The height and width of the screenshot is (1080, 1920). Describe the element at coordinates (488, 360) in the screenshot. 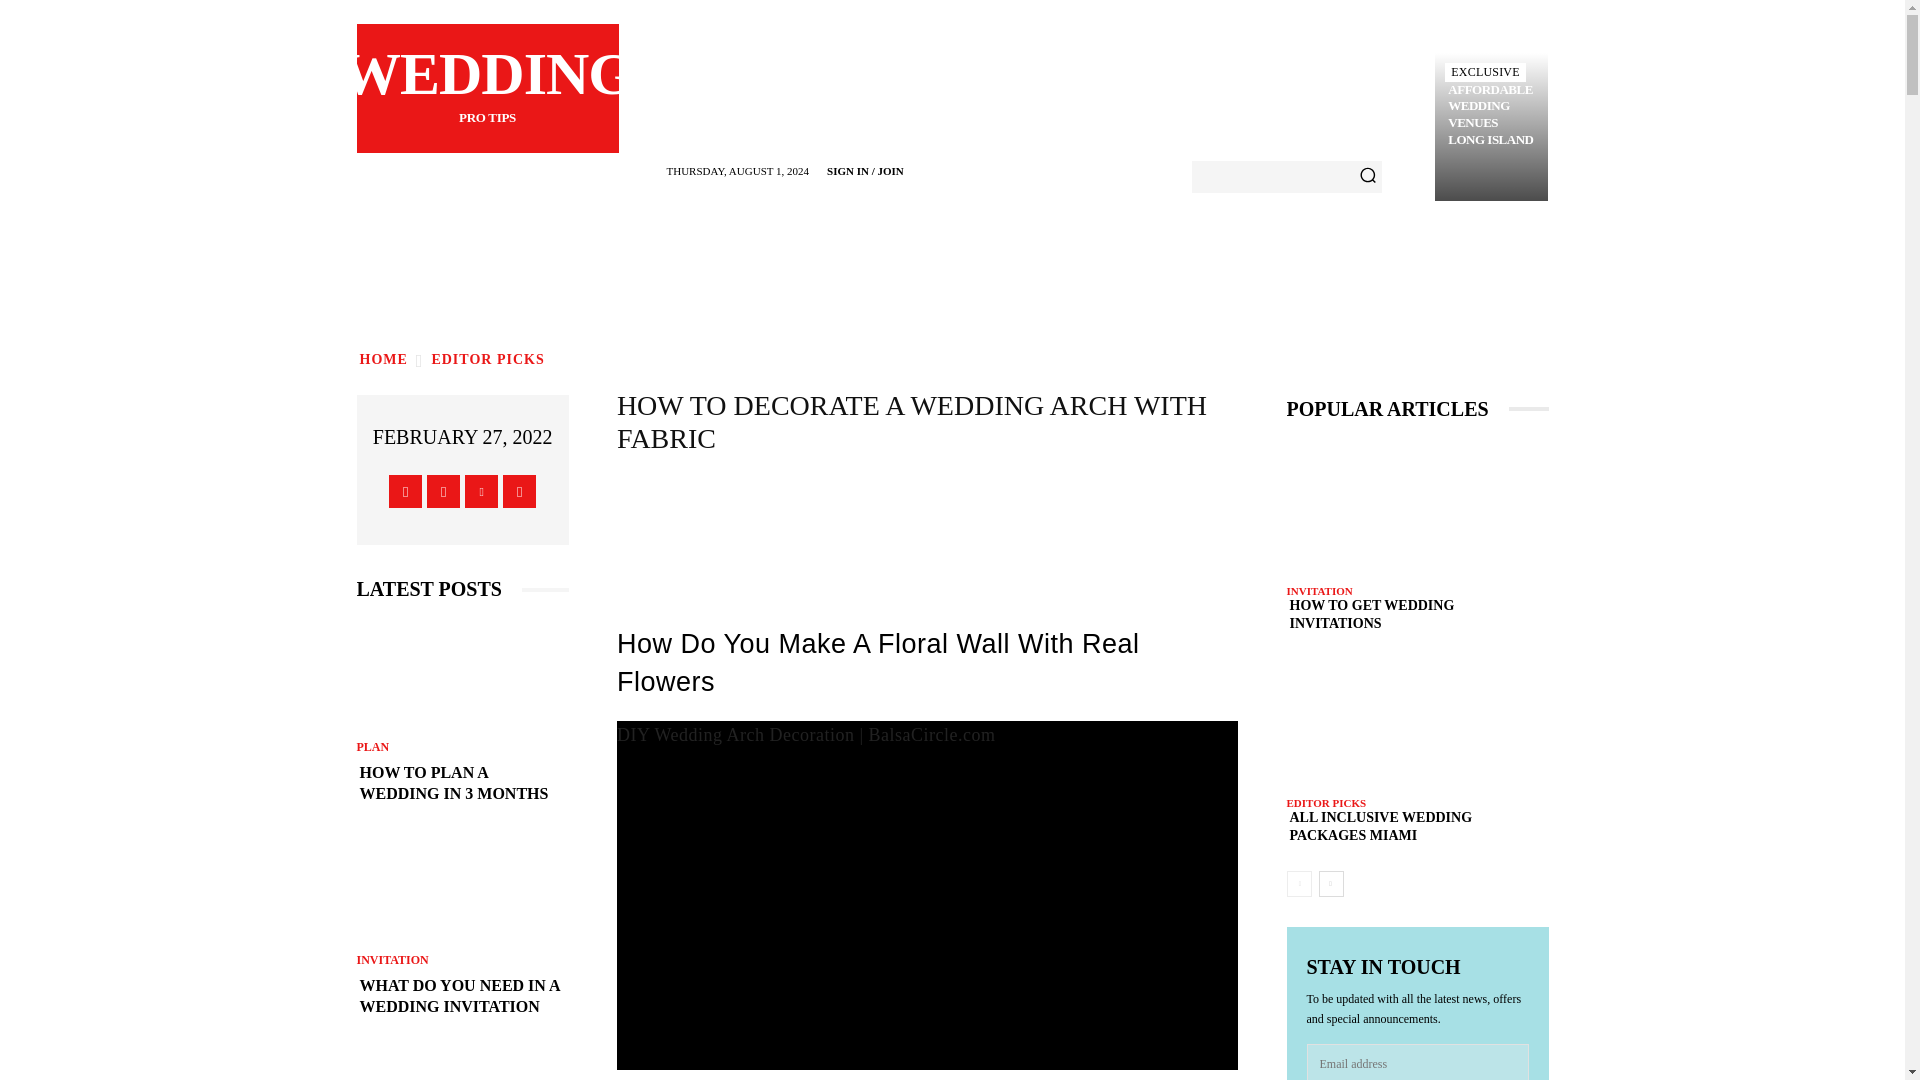

I see `Twitter` at that location.